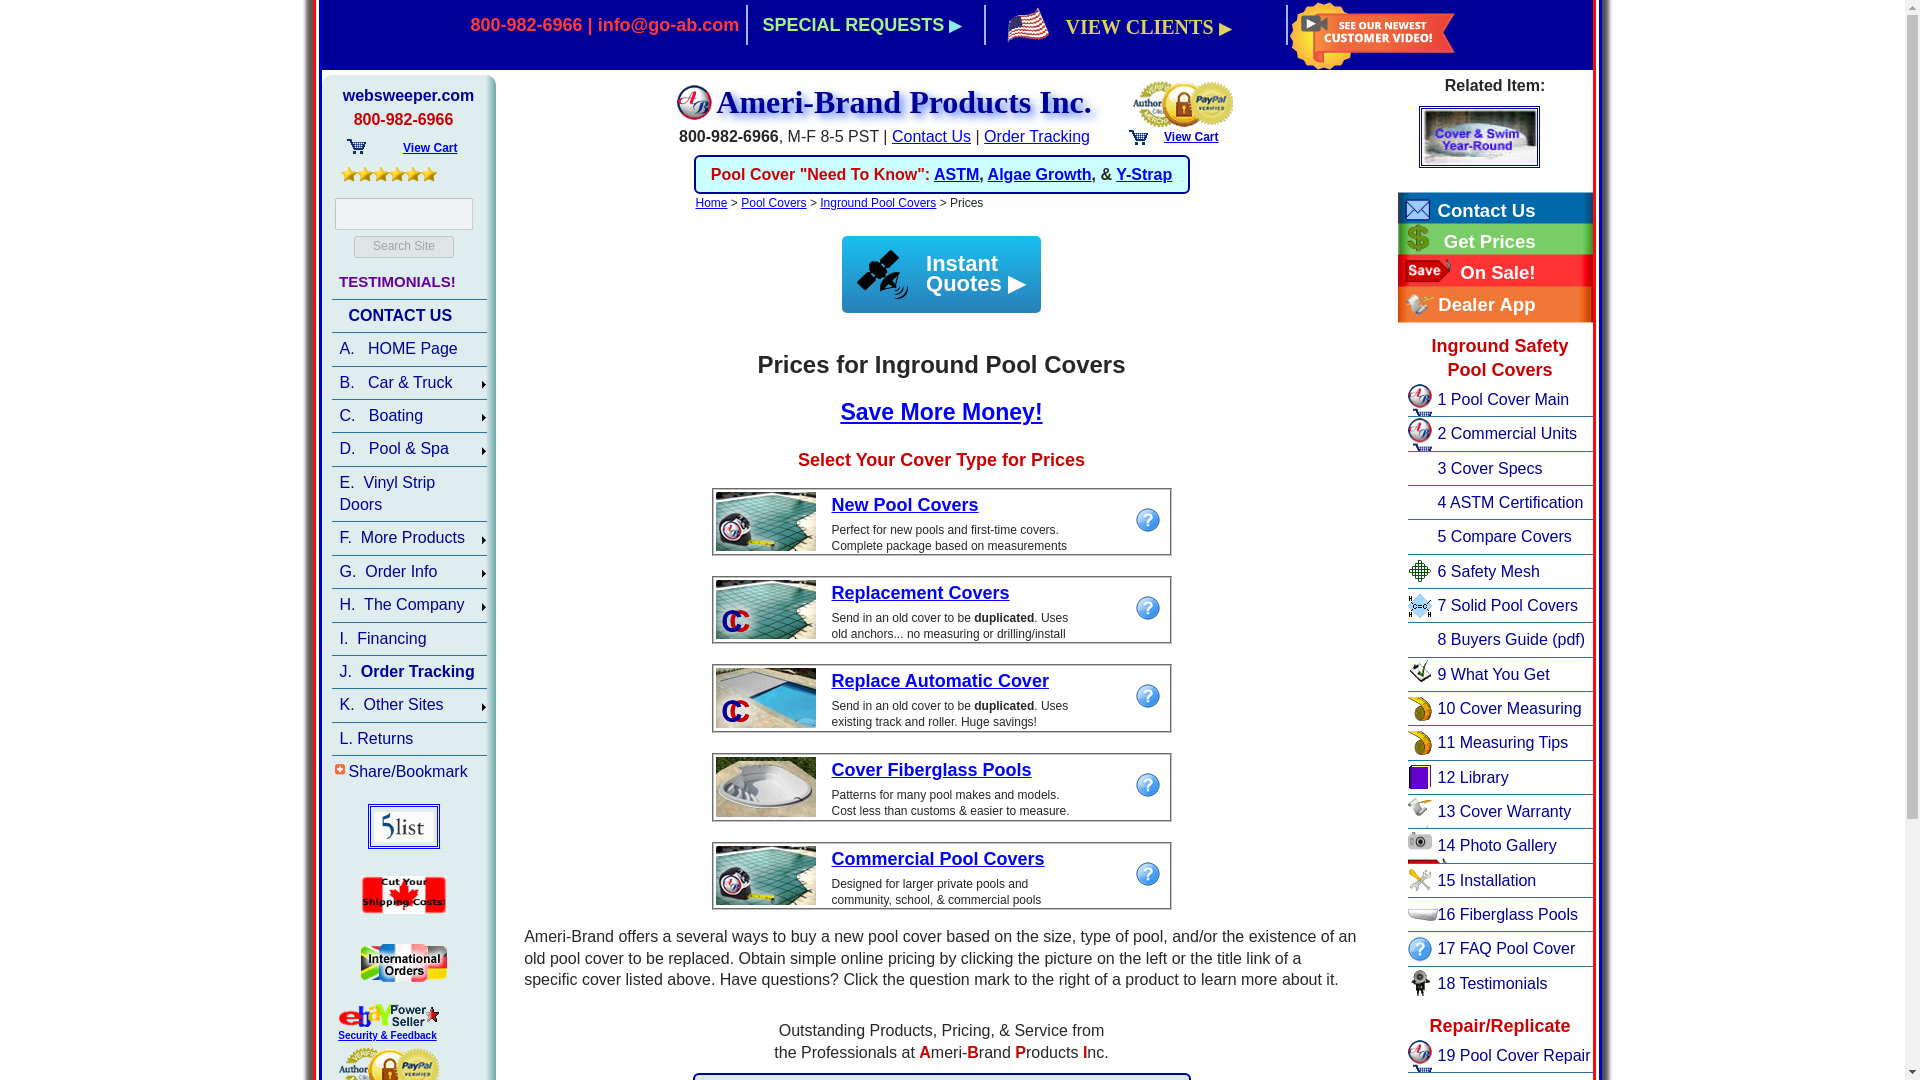 The width and height of the screenshot is (1920, 1080). What do you see at coordinates (938, 858) in the screenshot?
I see `Commercial Pool Covers` at bounding box center [938, 858].